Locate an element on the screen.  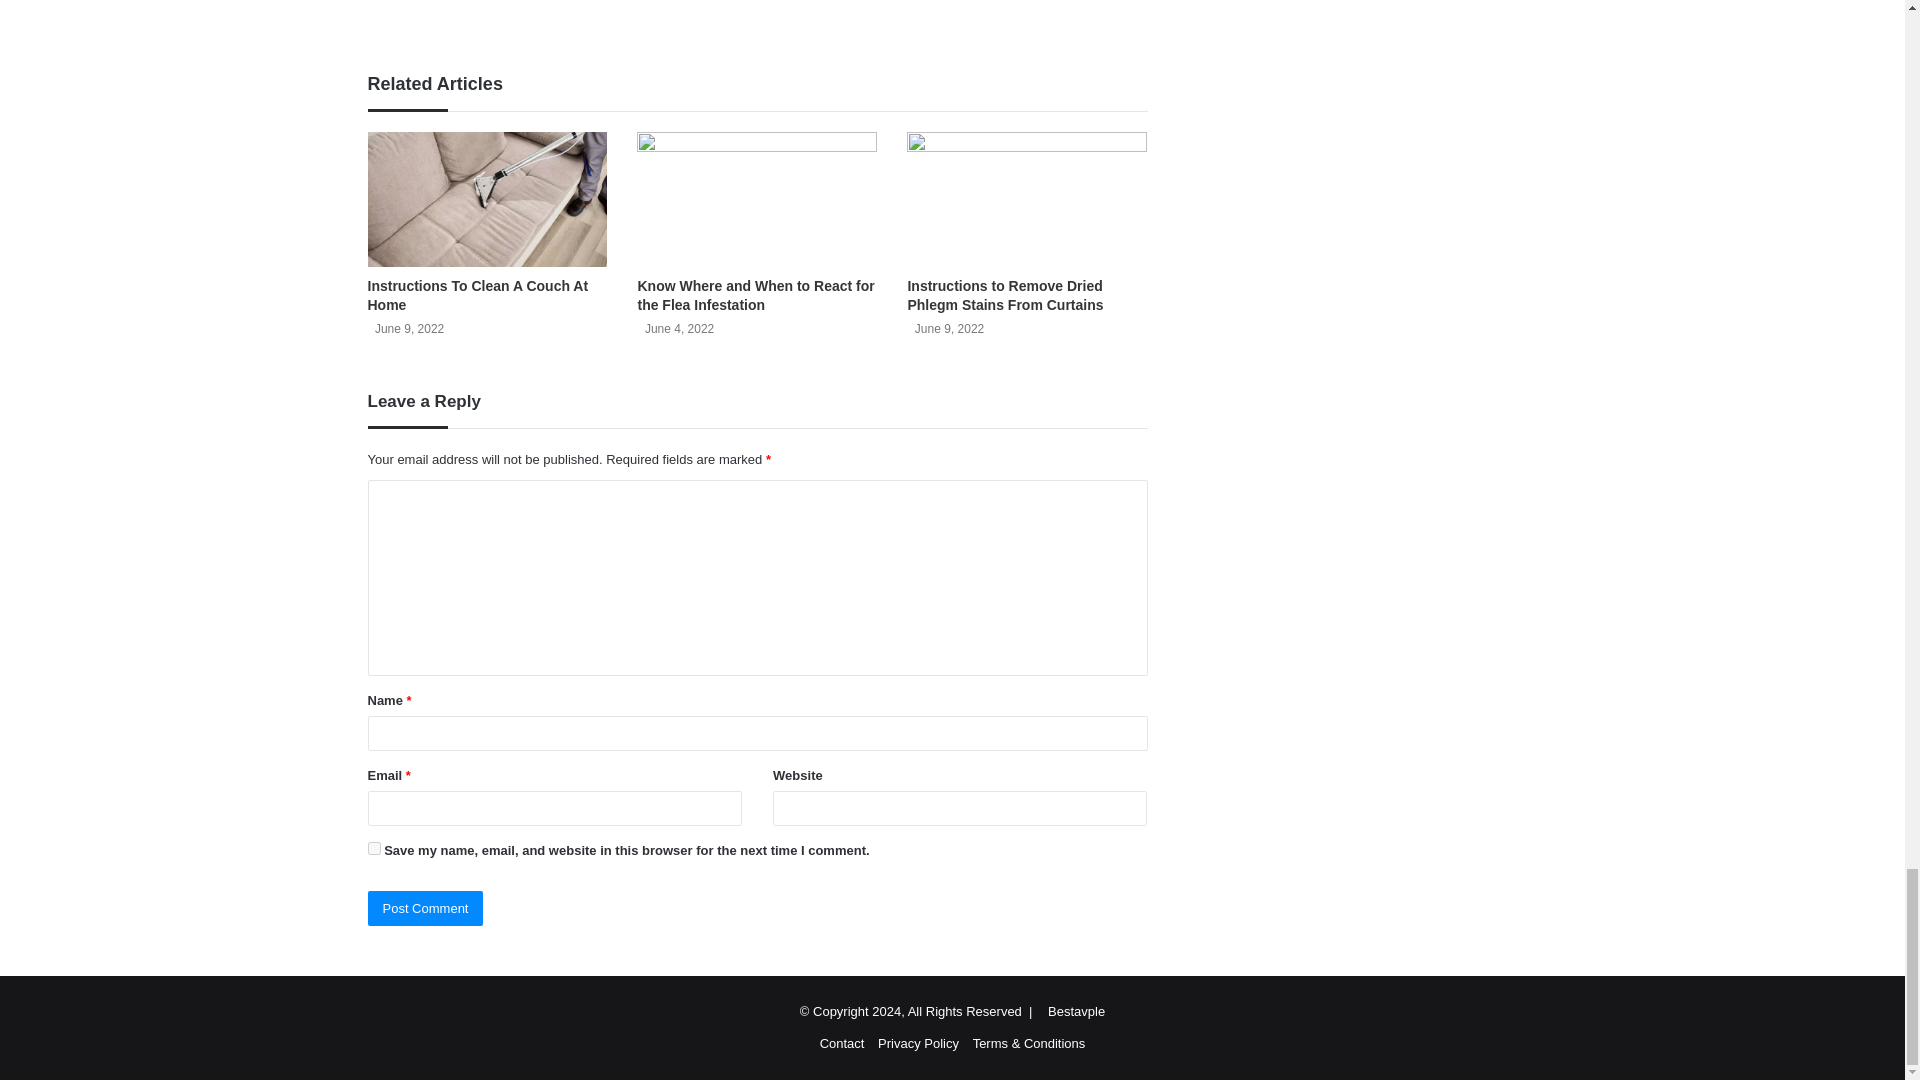
Website is located at coordinates (510, 10).